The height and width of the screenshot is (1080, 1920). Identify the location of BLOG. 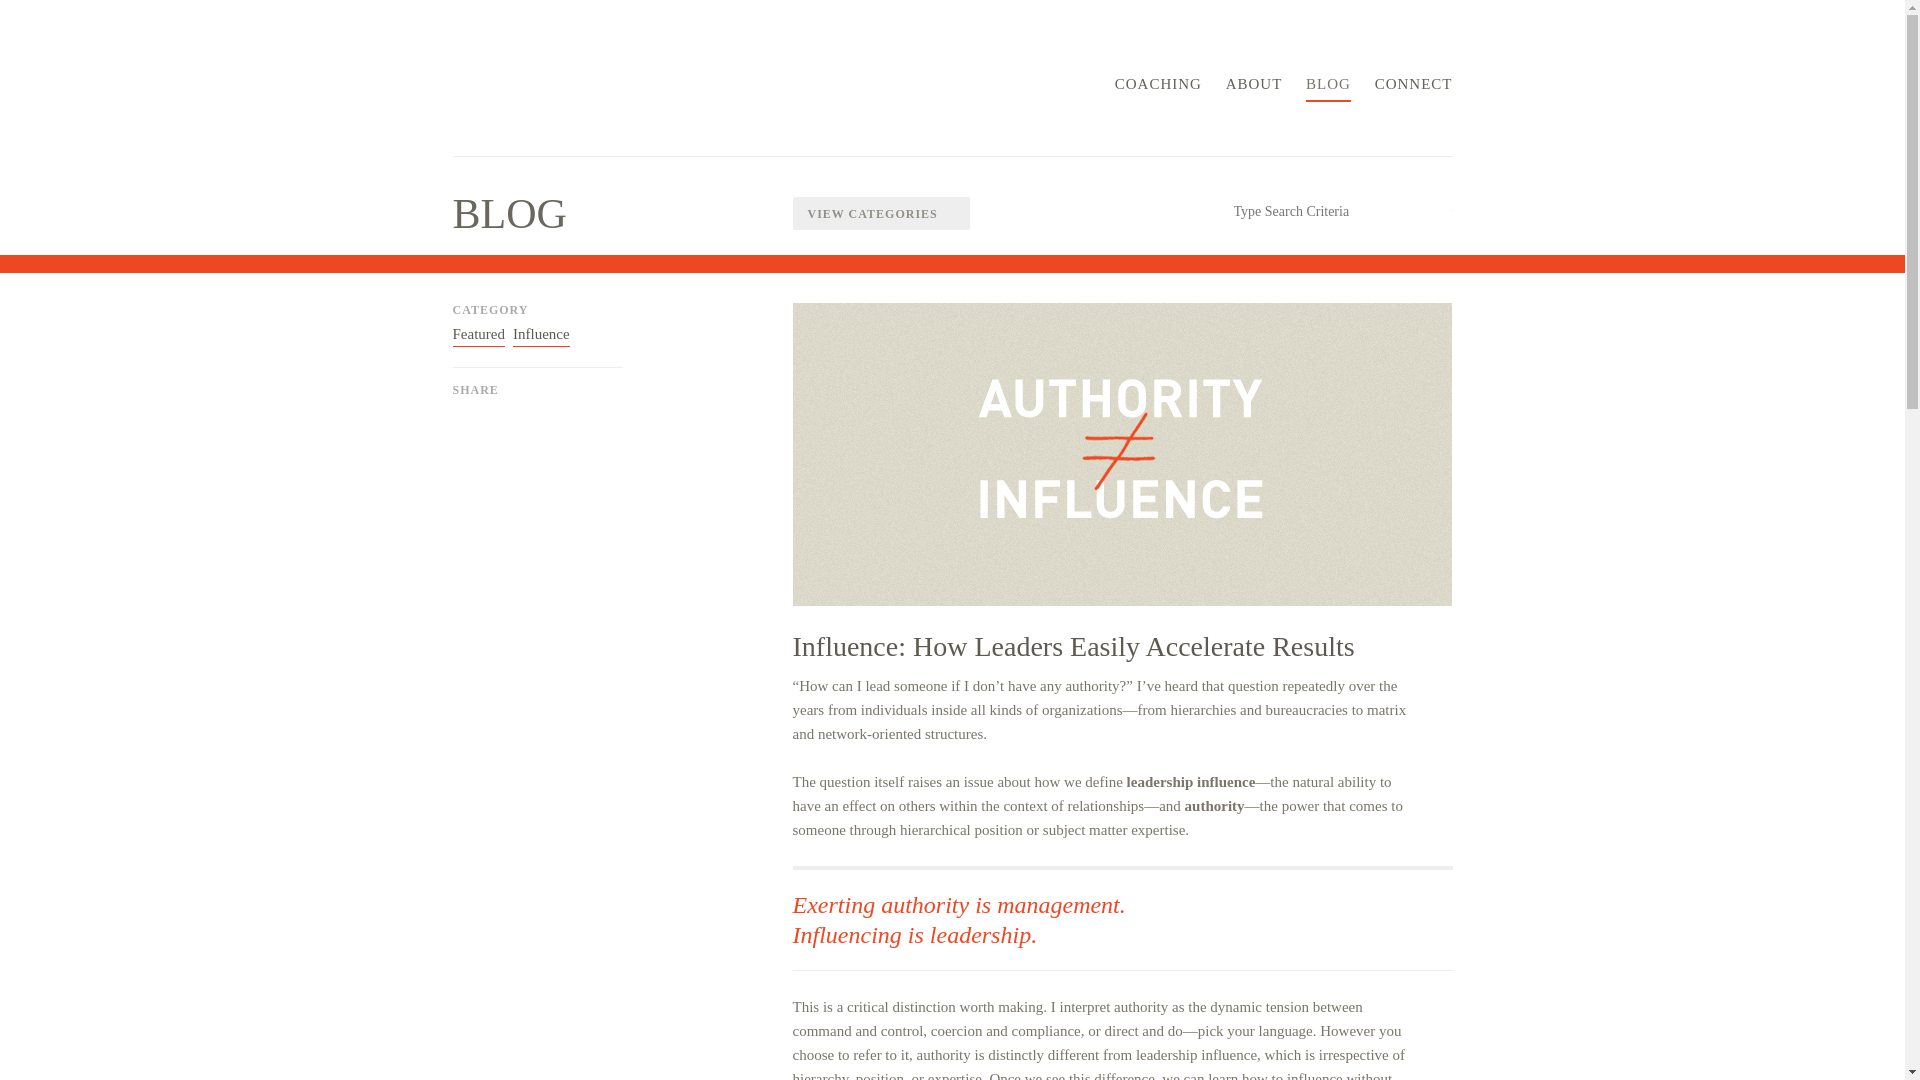
(1328, 88).